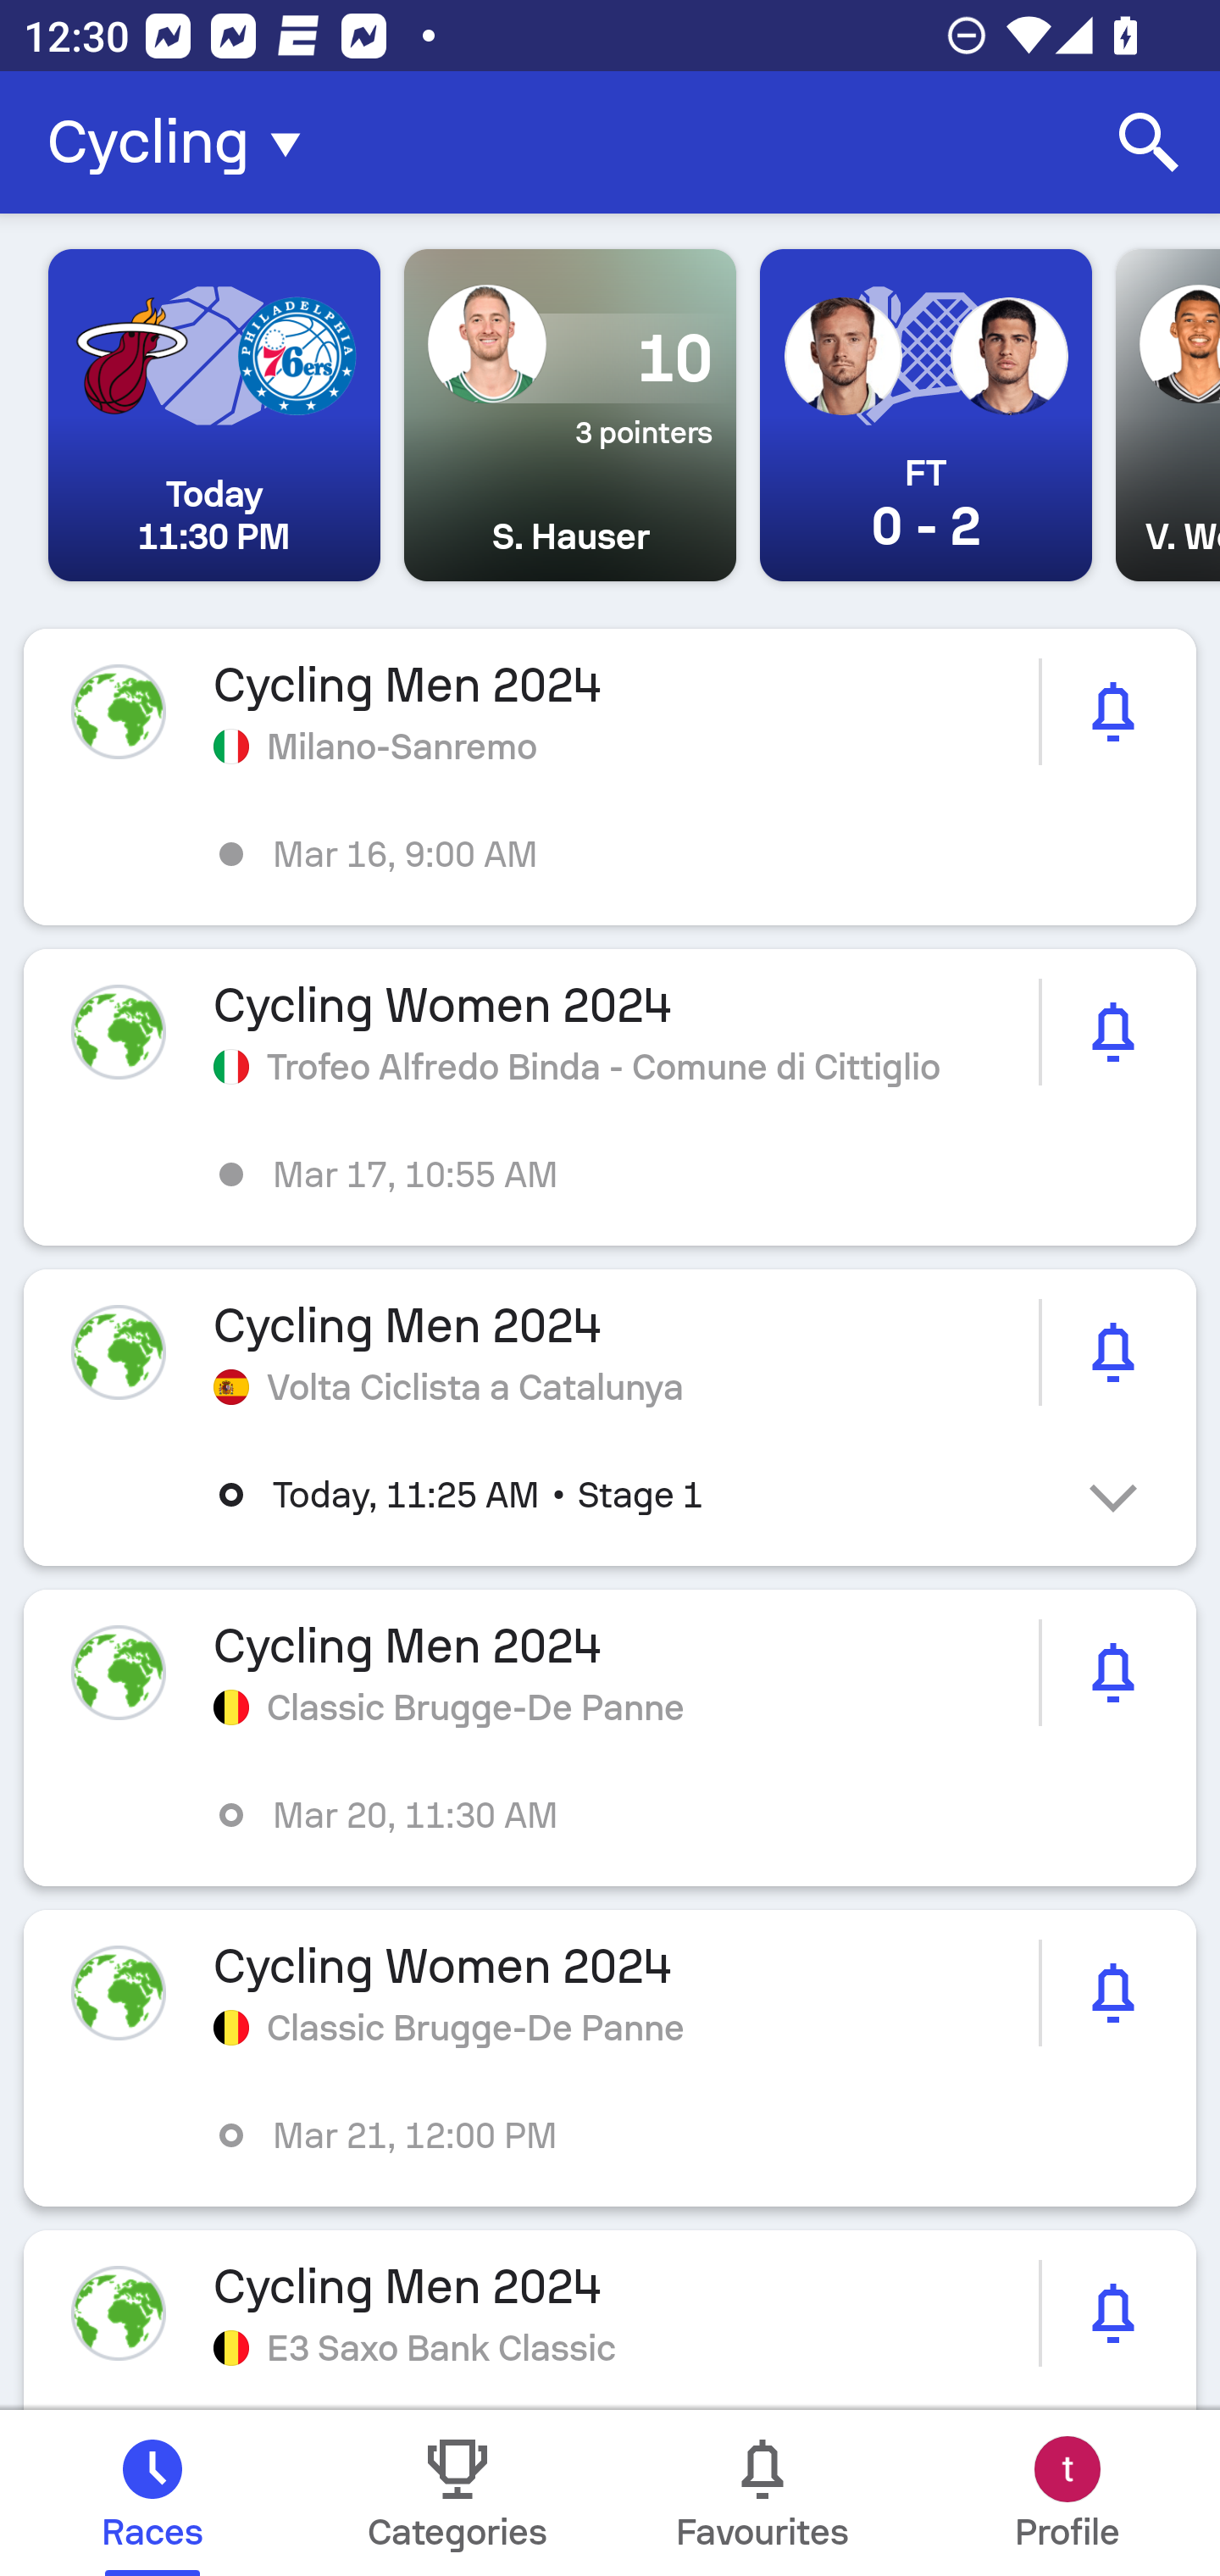 The width and height of the screenshot is (1220, 2576). Describe the element at coordinates (634, 1495) in the screenshot. I see `Today, 11:25 AM • Stage 1` at that location.